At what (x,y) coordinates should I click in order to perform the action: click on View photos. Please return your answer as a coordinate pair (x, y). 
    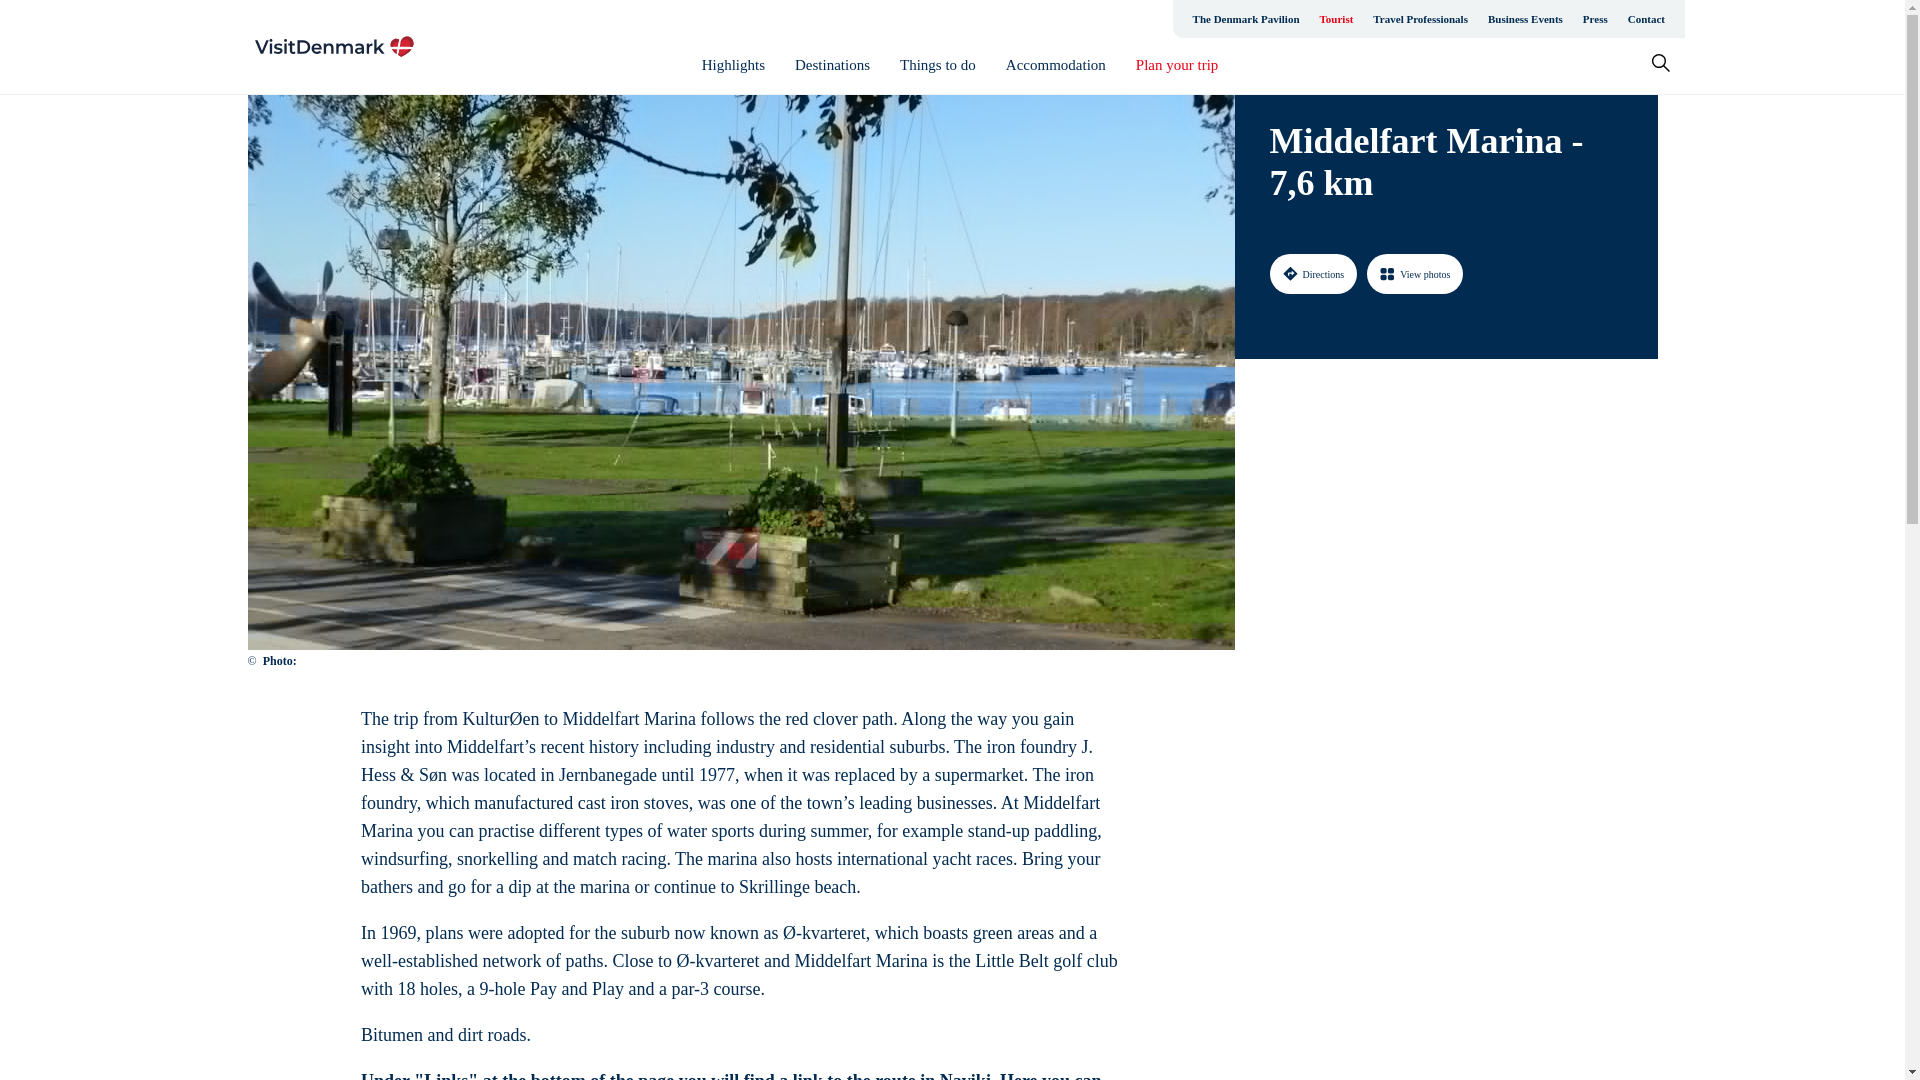
    Looking at the image, I should click on (1415, 273).